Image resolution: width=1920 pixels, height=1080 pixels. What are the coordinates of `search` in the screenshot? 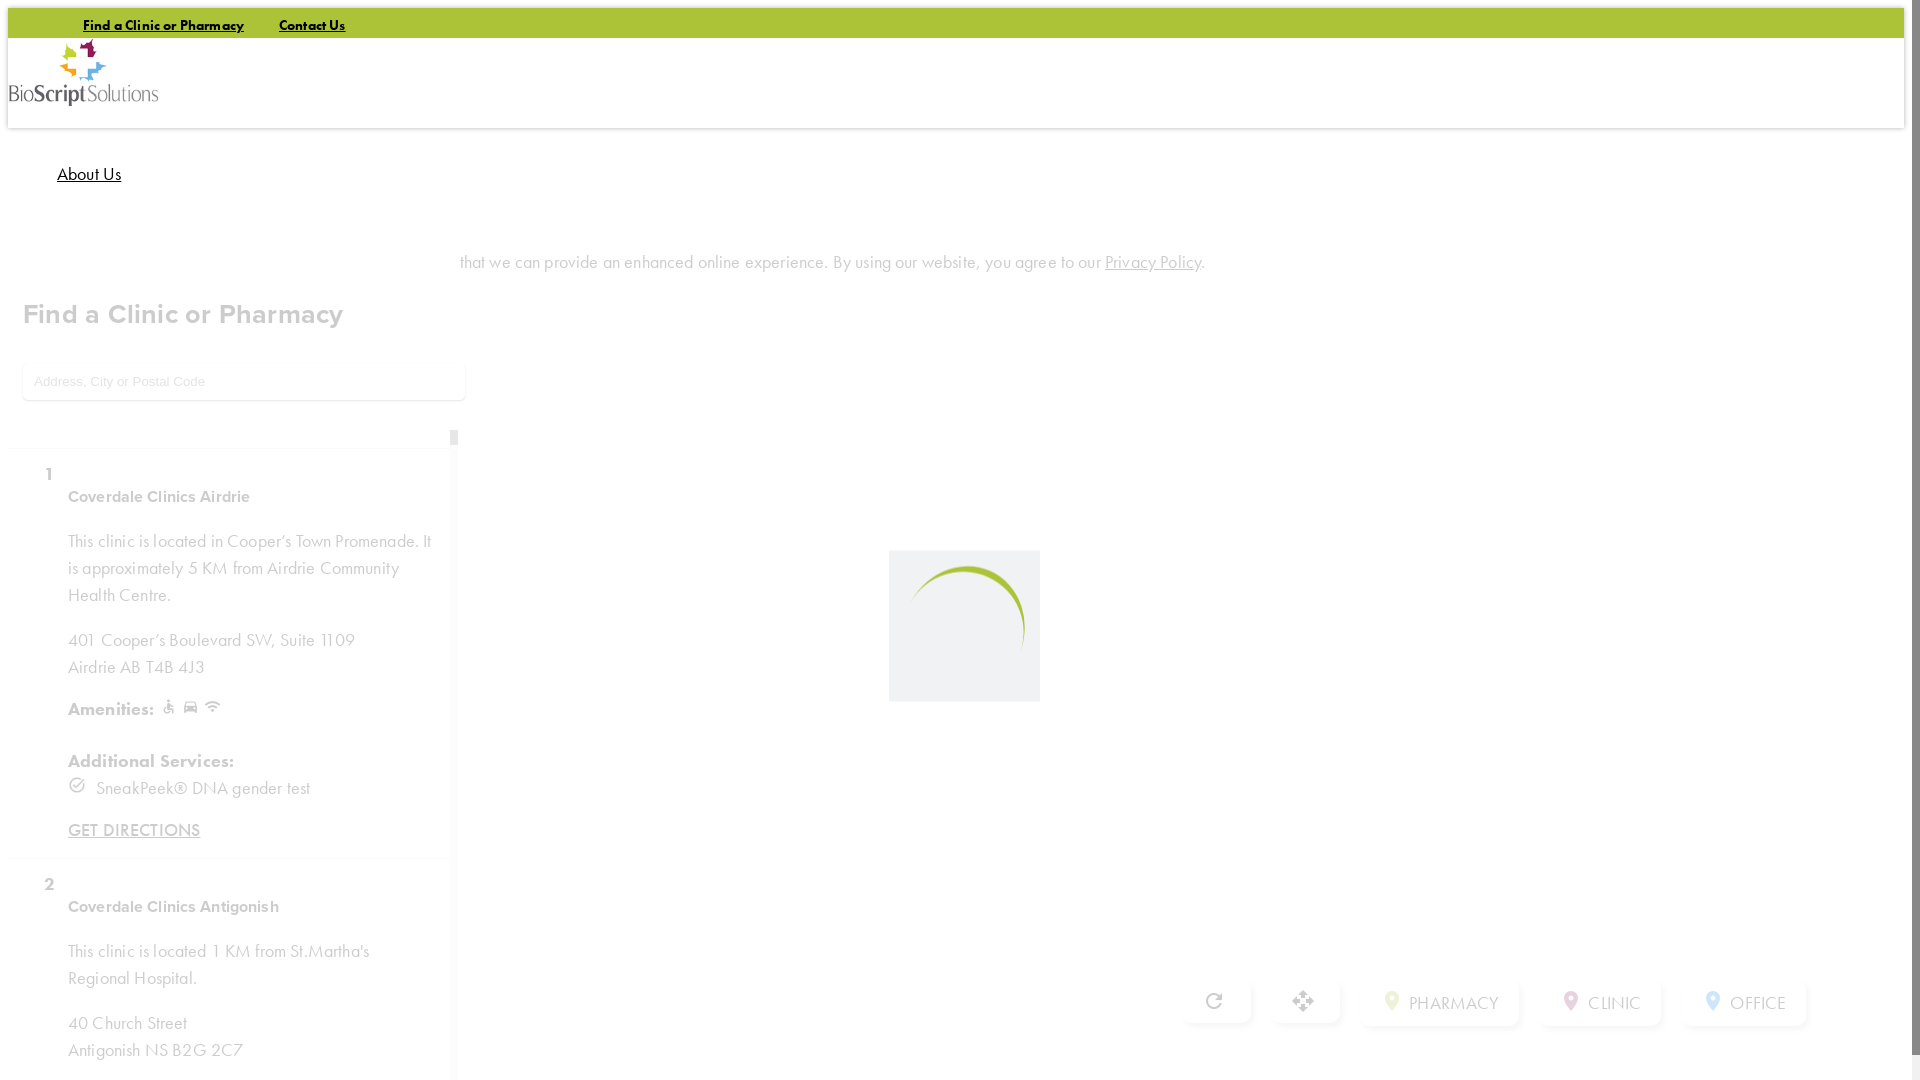 It's located at (20, 519).